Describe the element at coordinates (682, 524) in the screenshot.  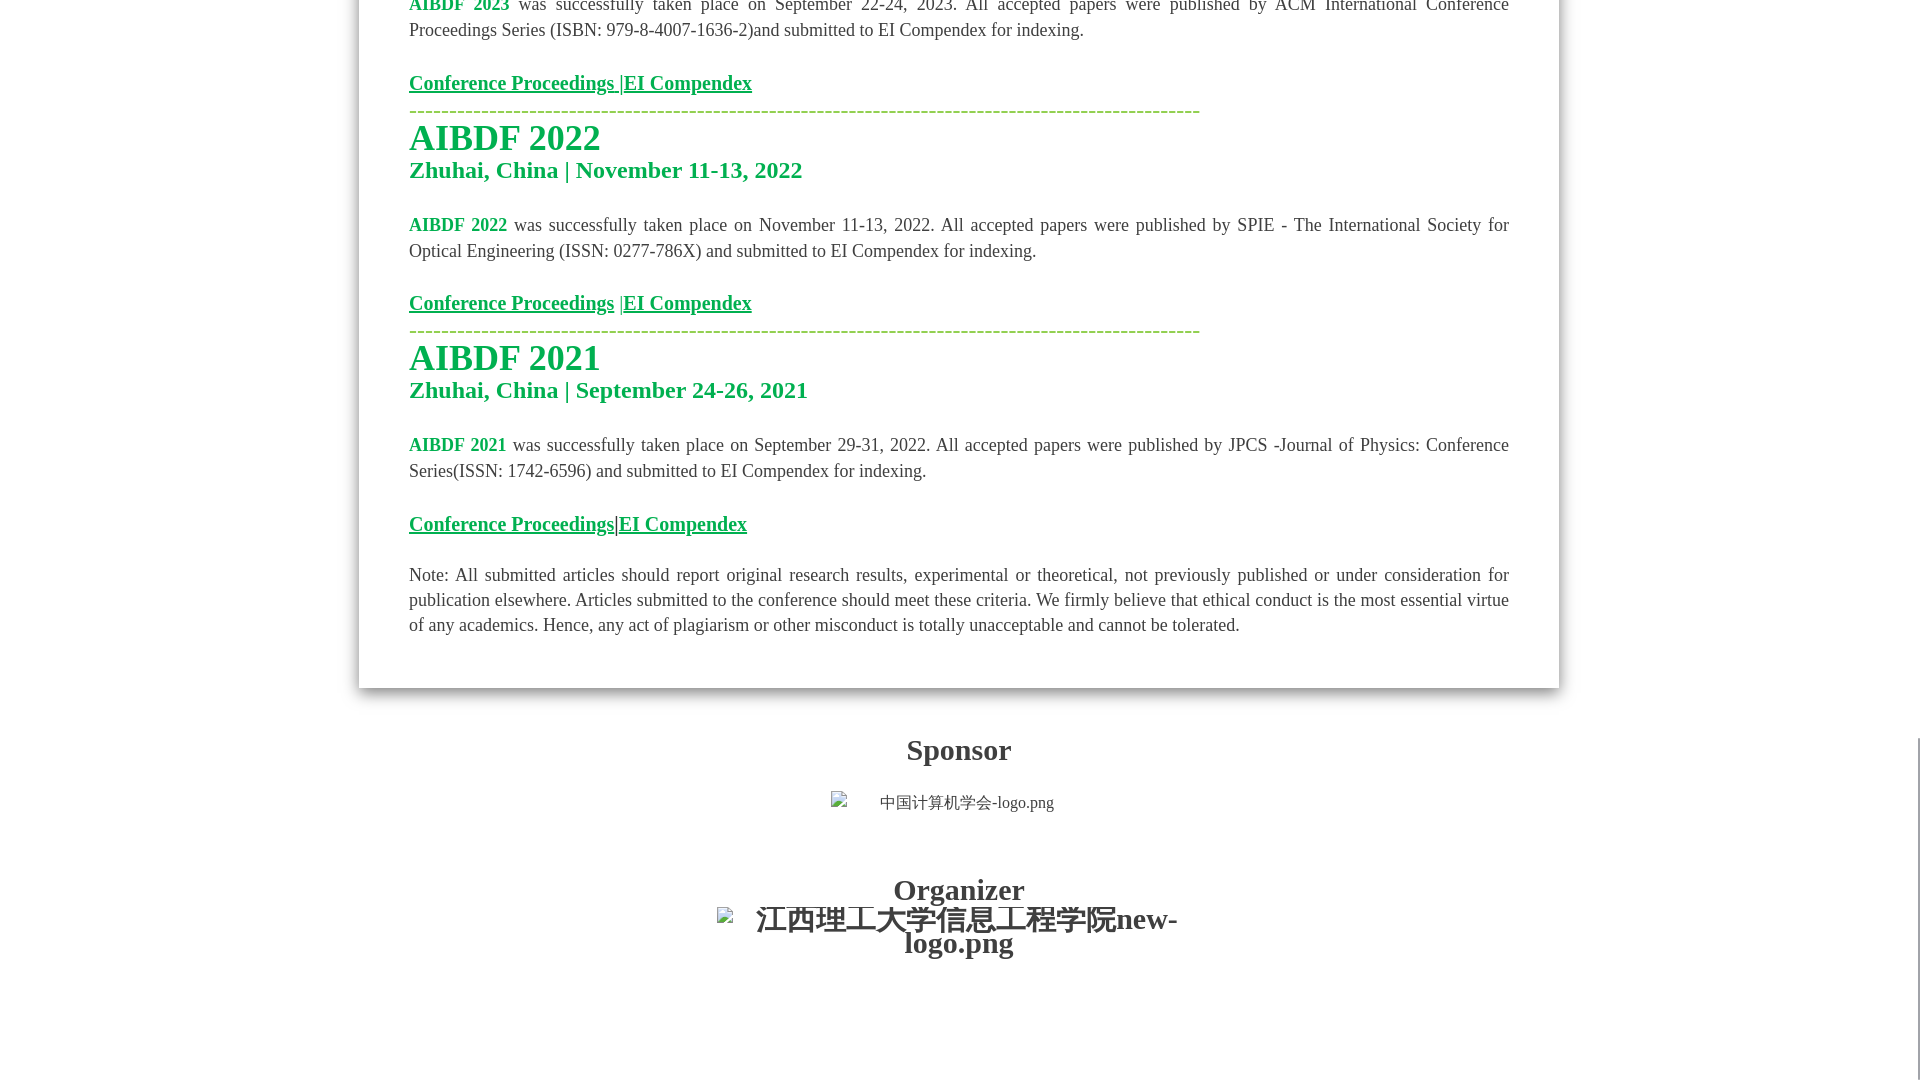
I see `EI Compendex` at that location.